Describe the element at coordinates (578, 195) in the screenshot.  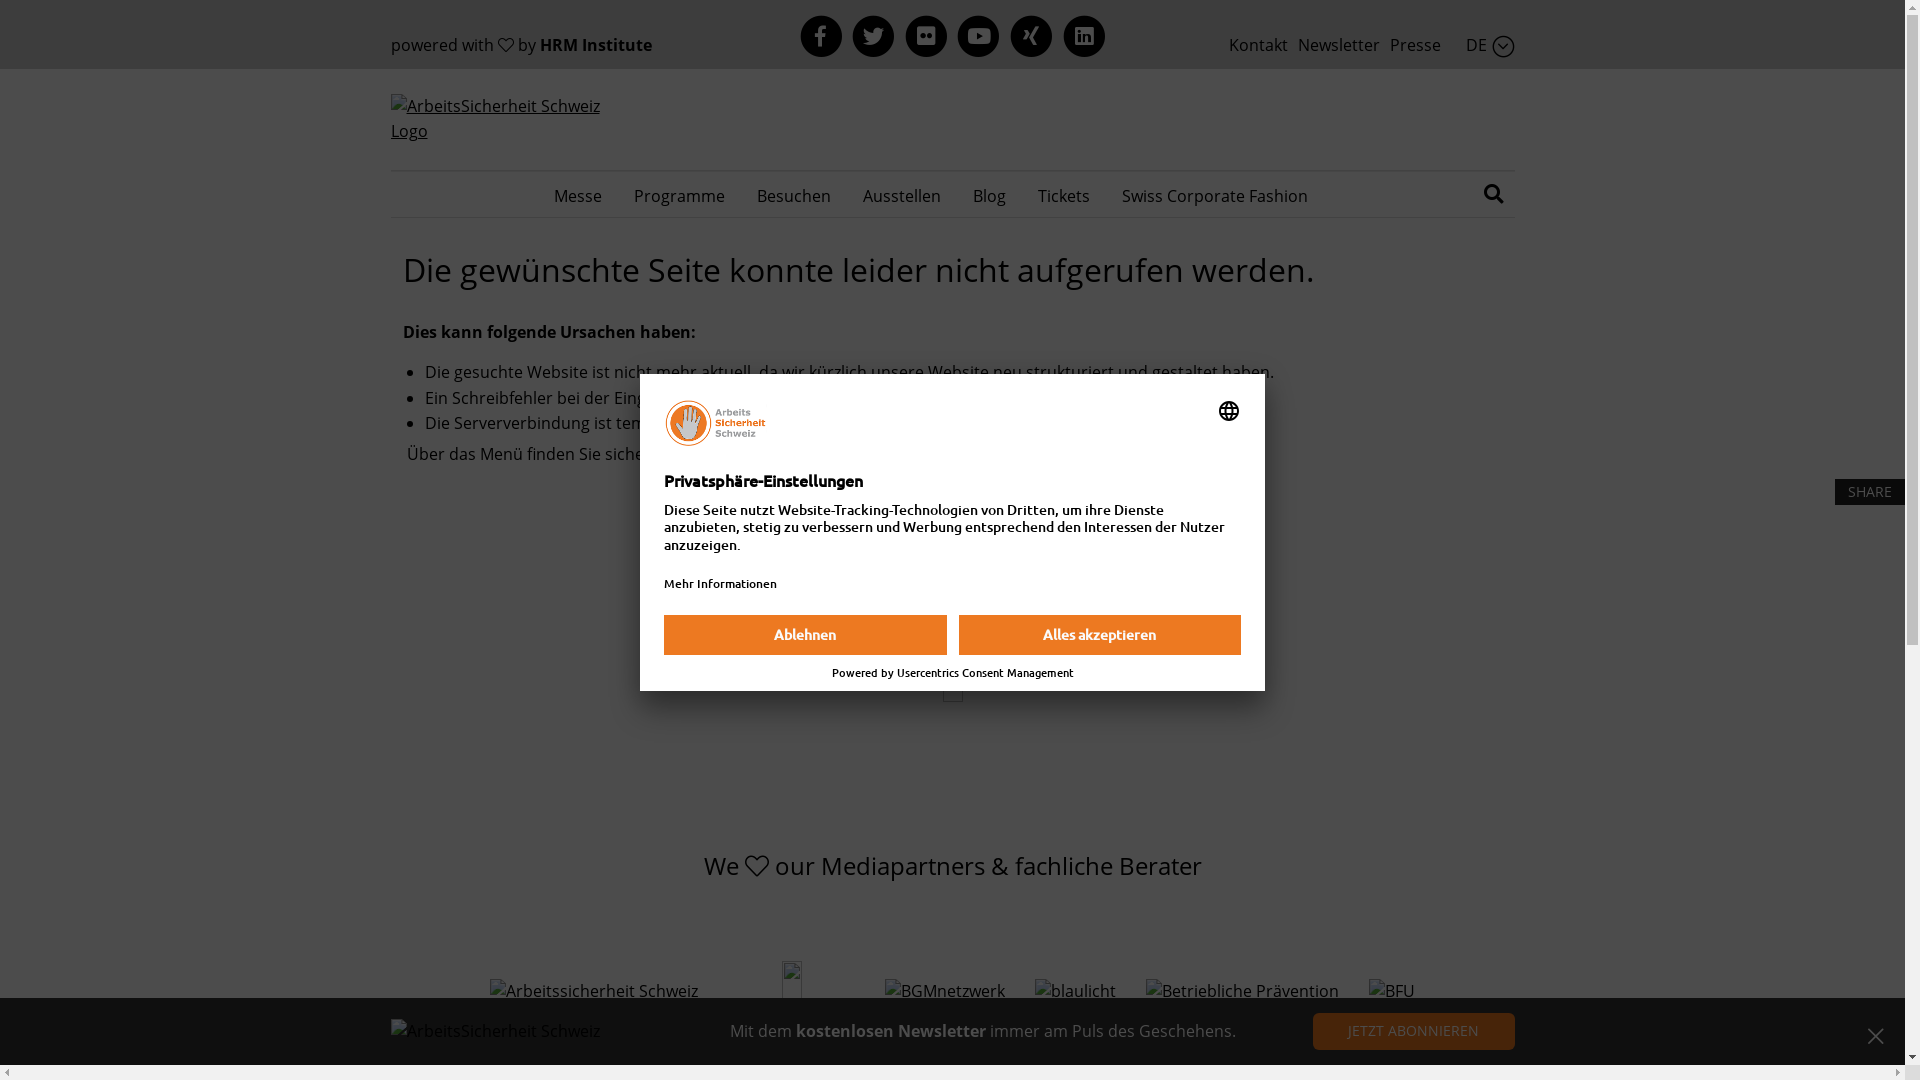
I see `Messe` at that location.